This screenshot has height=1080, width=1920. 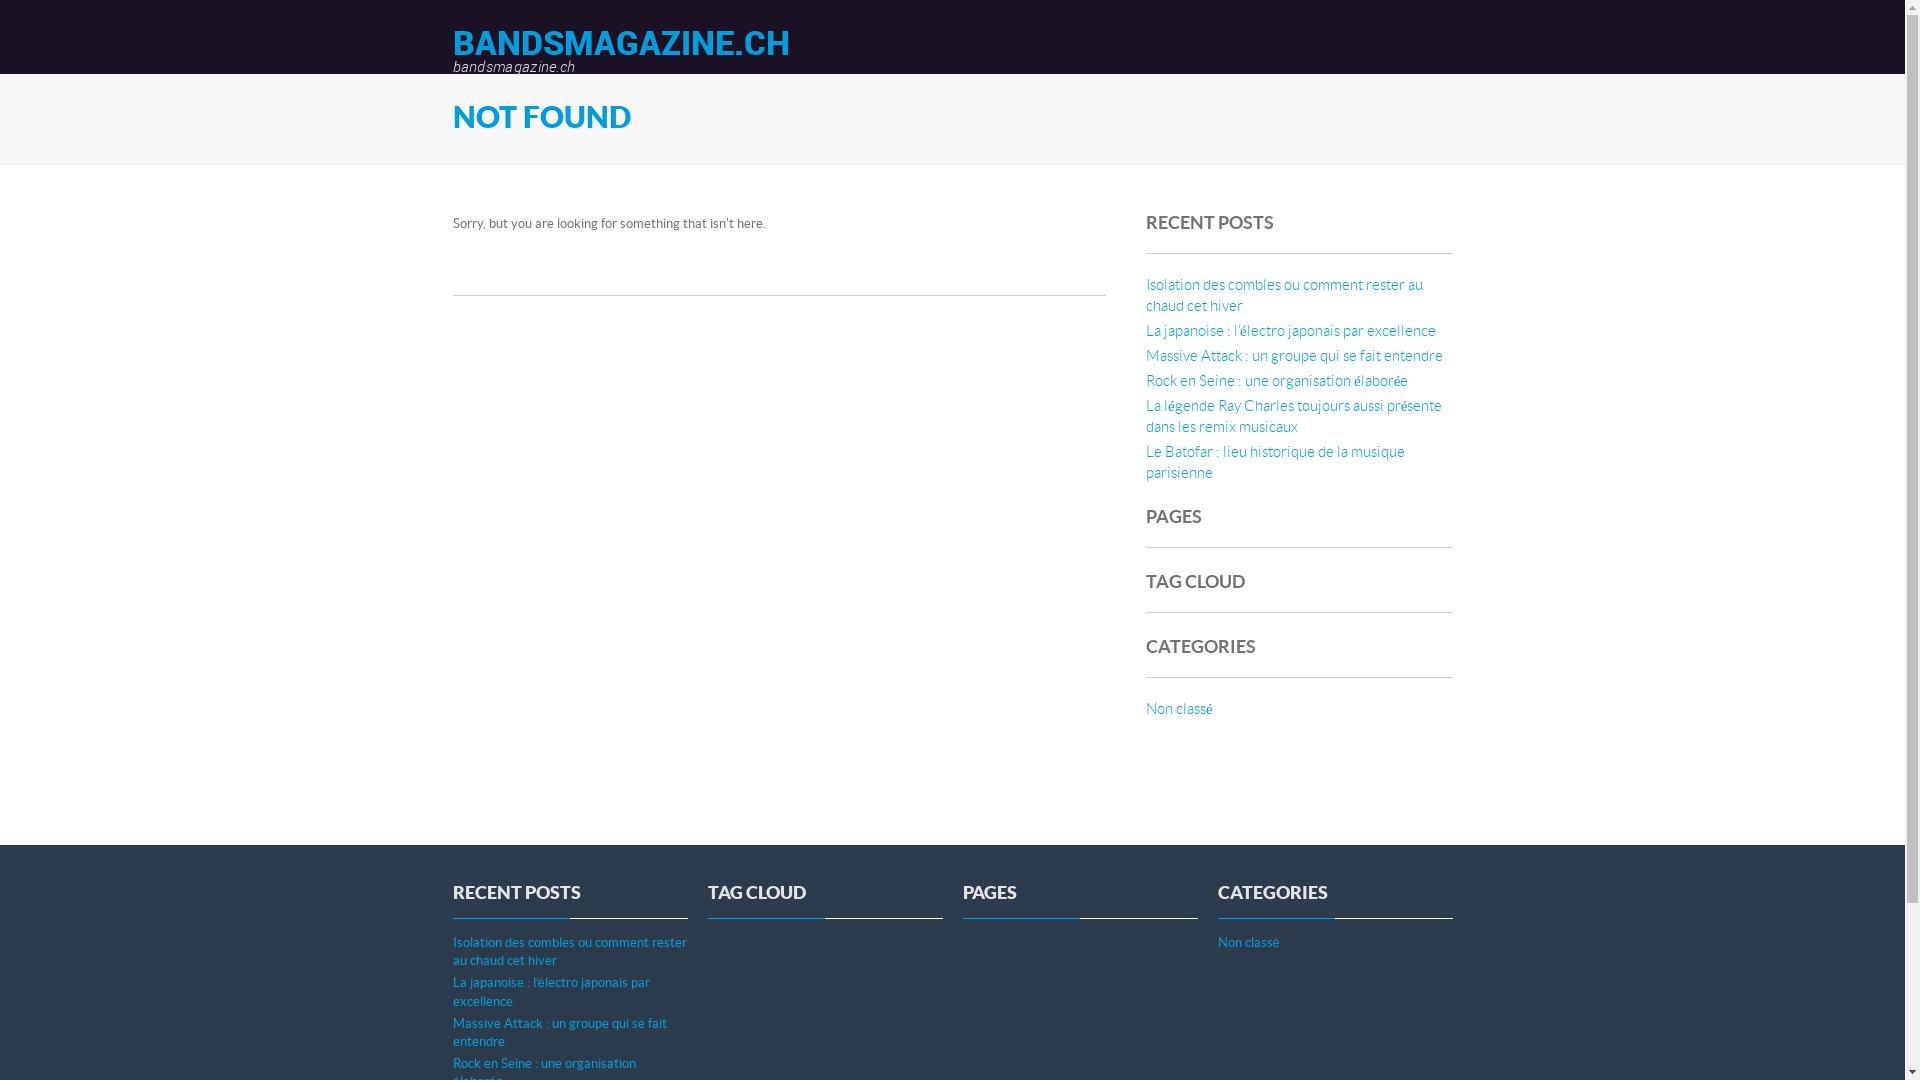 What do you see at coordinates (1294, 356) in the screenshot?
I see `Massive Attack : un groupe qui se fait entendre` at bounding box center [1294, 356].